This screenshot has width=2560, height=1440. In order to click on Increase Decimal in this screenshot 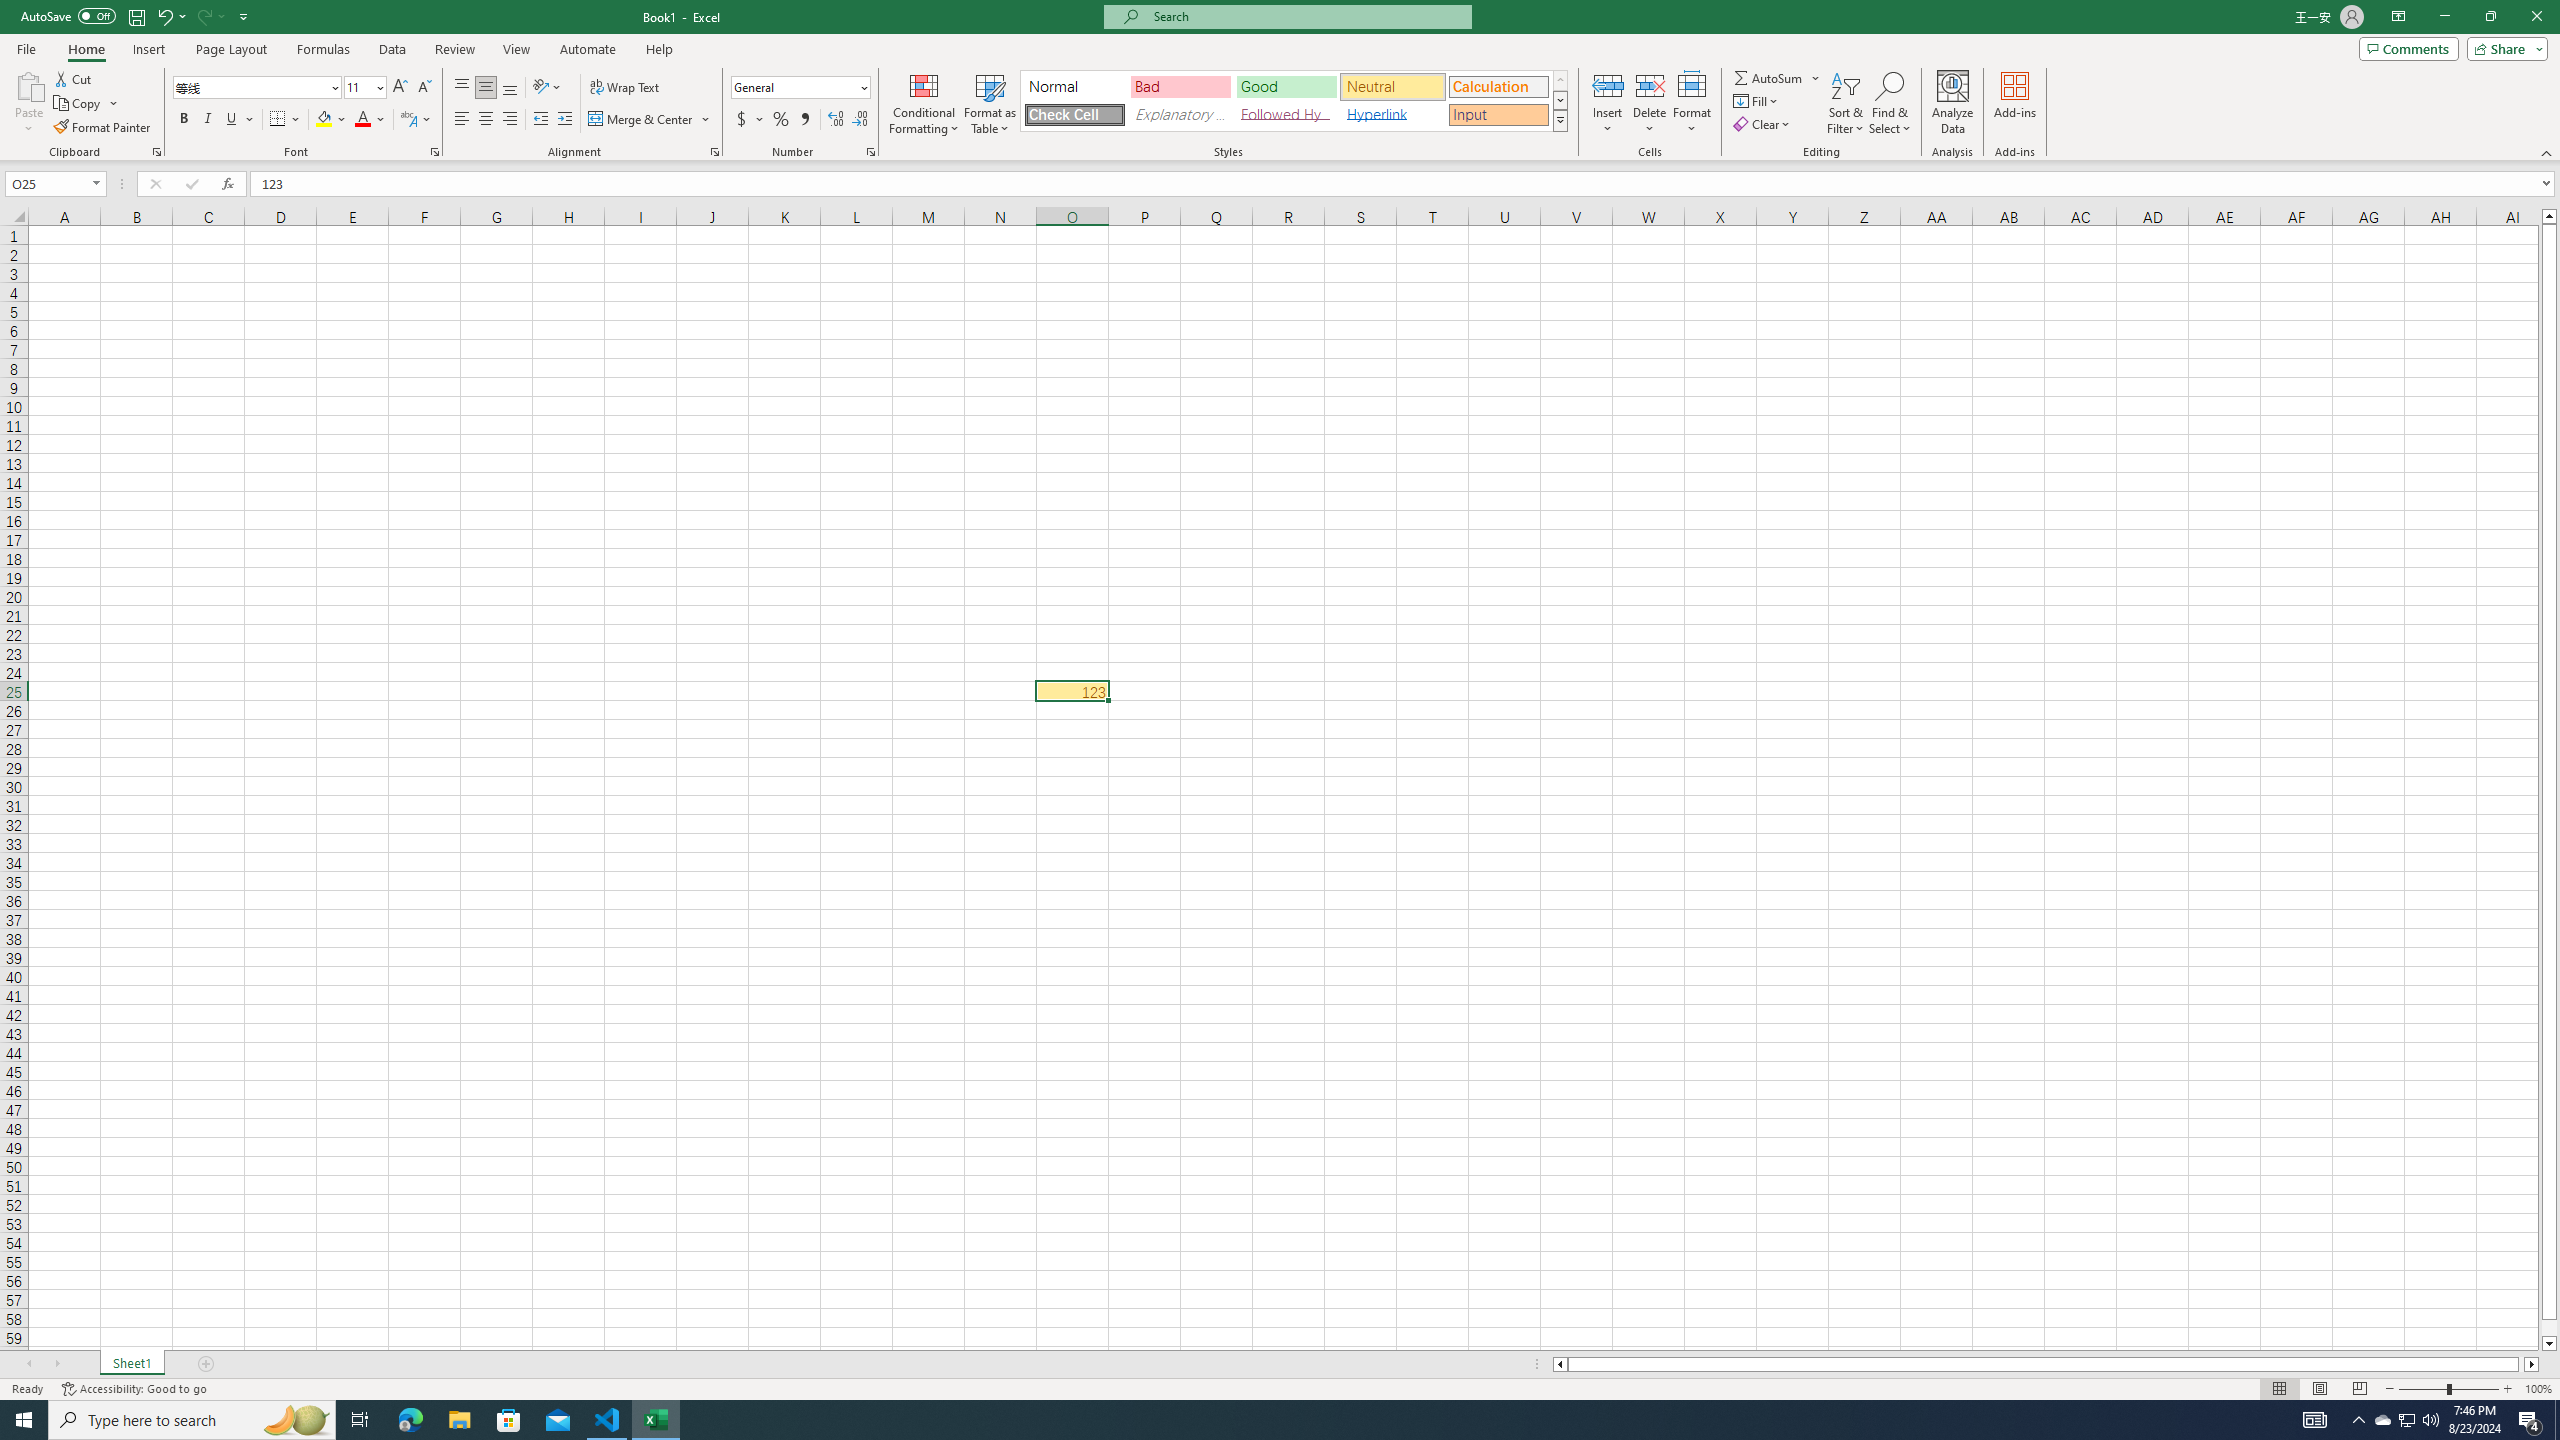, I will do `click(836, 120)`.